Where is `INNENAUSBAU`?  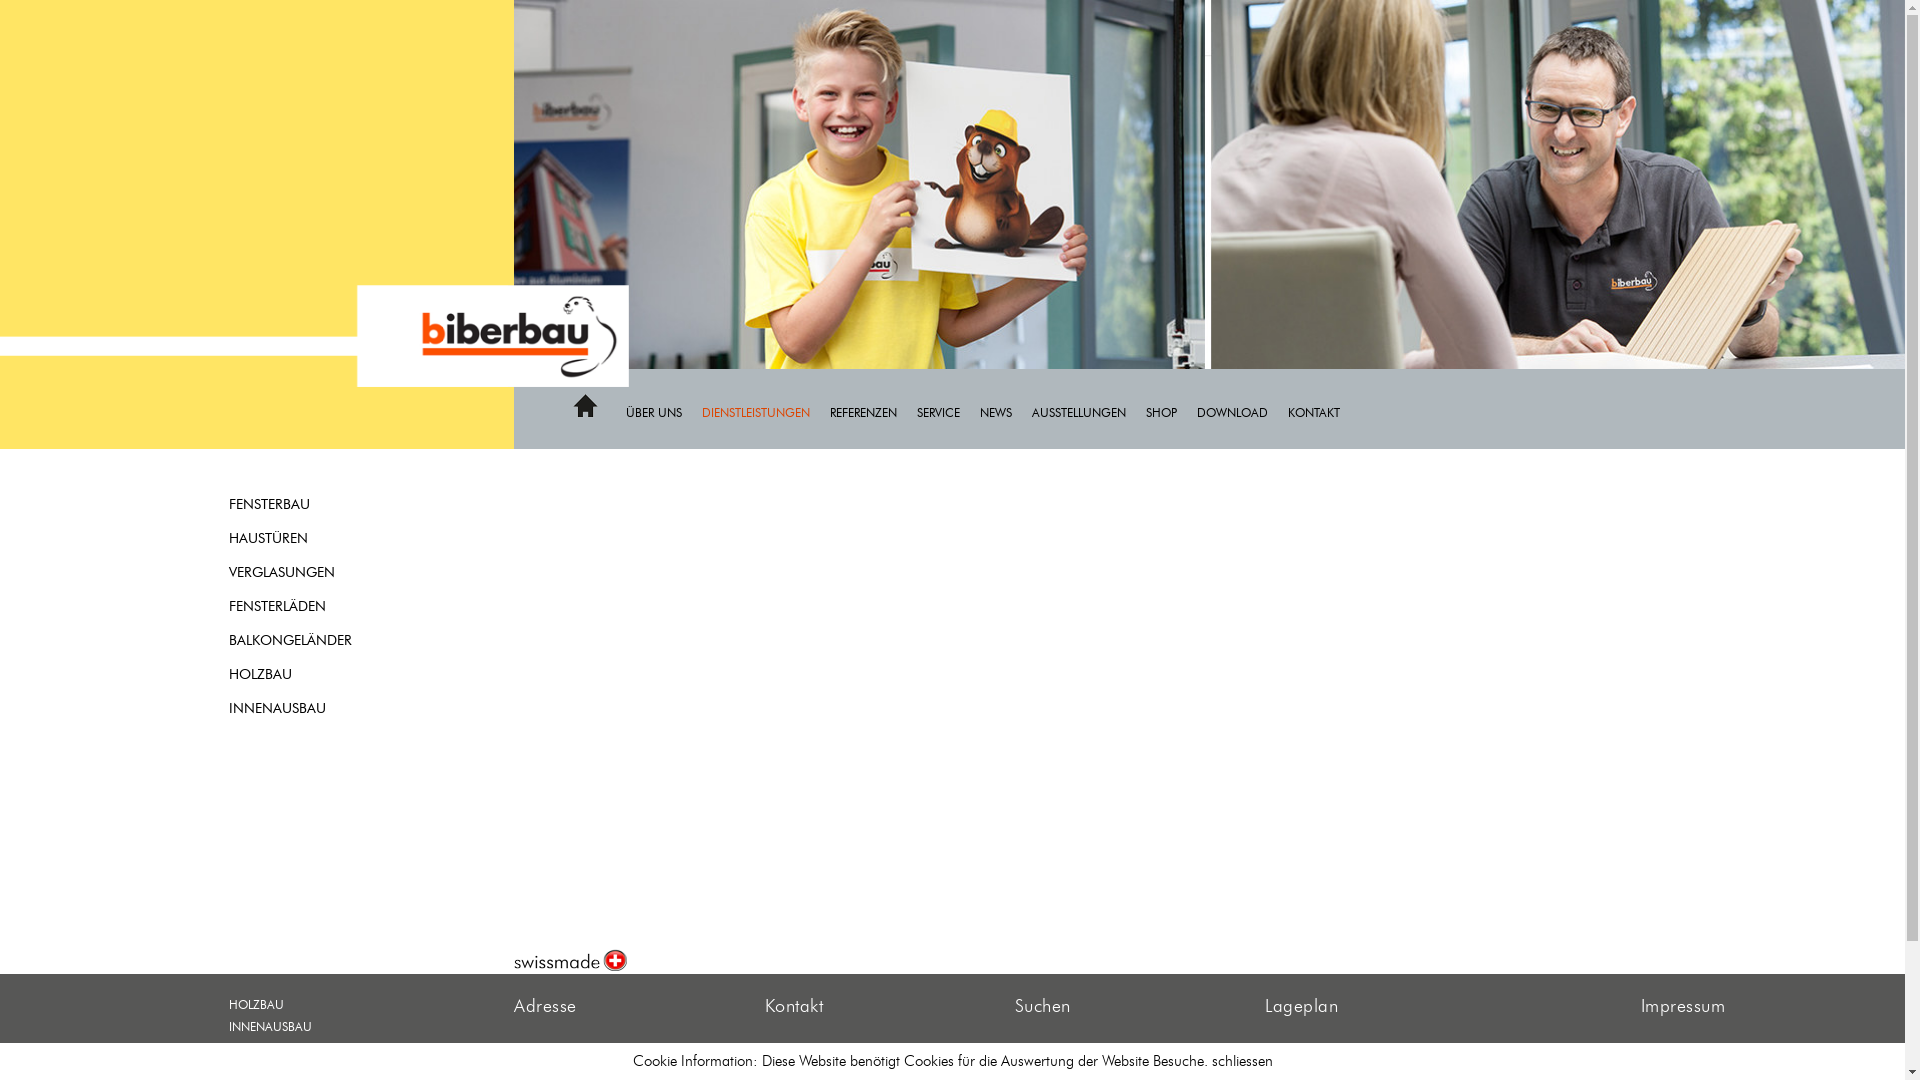 INNENAUSBAU is located at coordinates (319, 1027).